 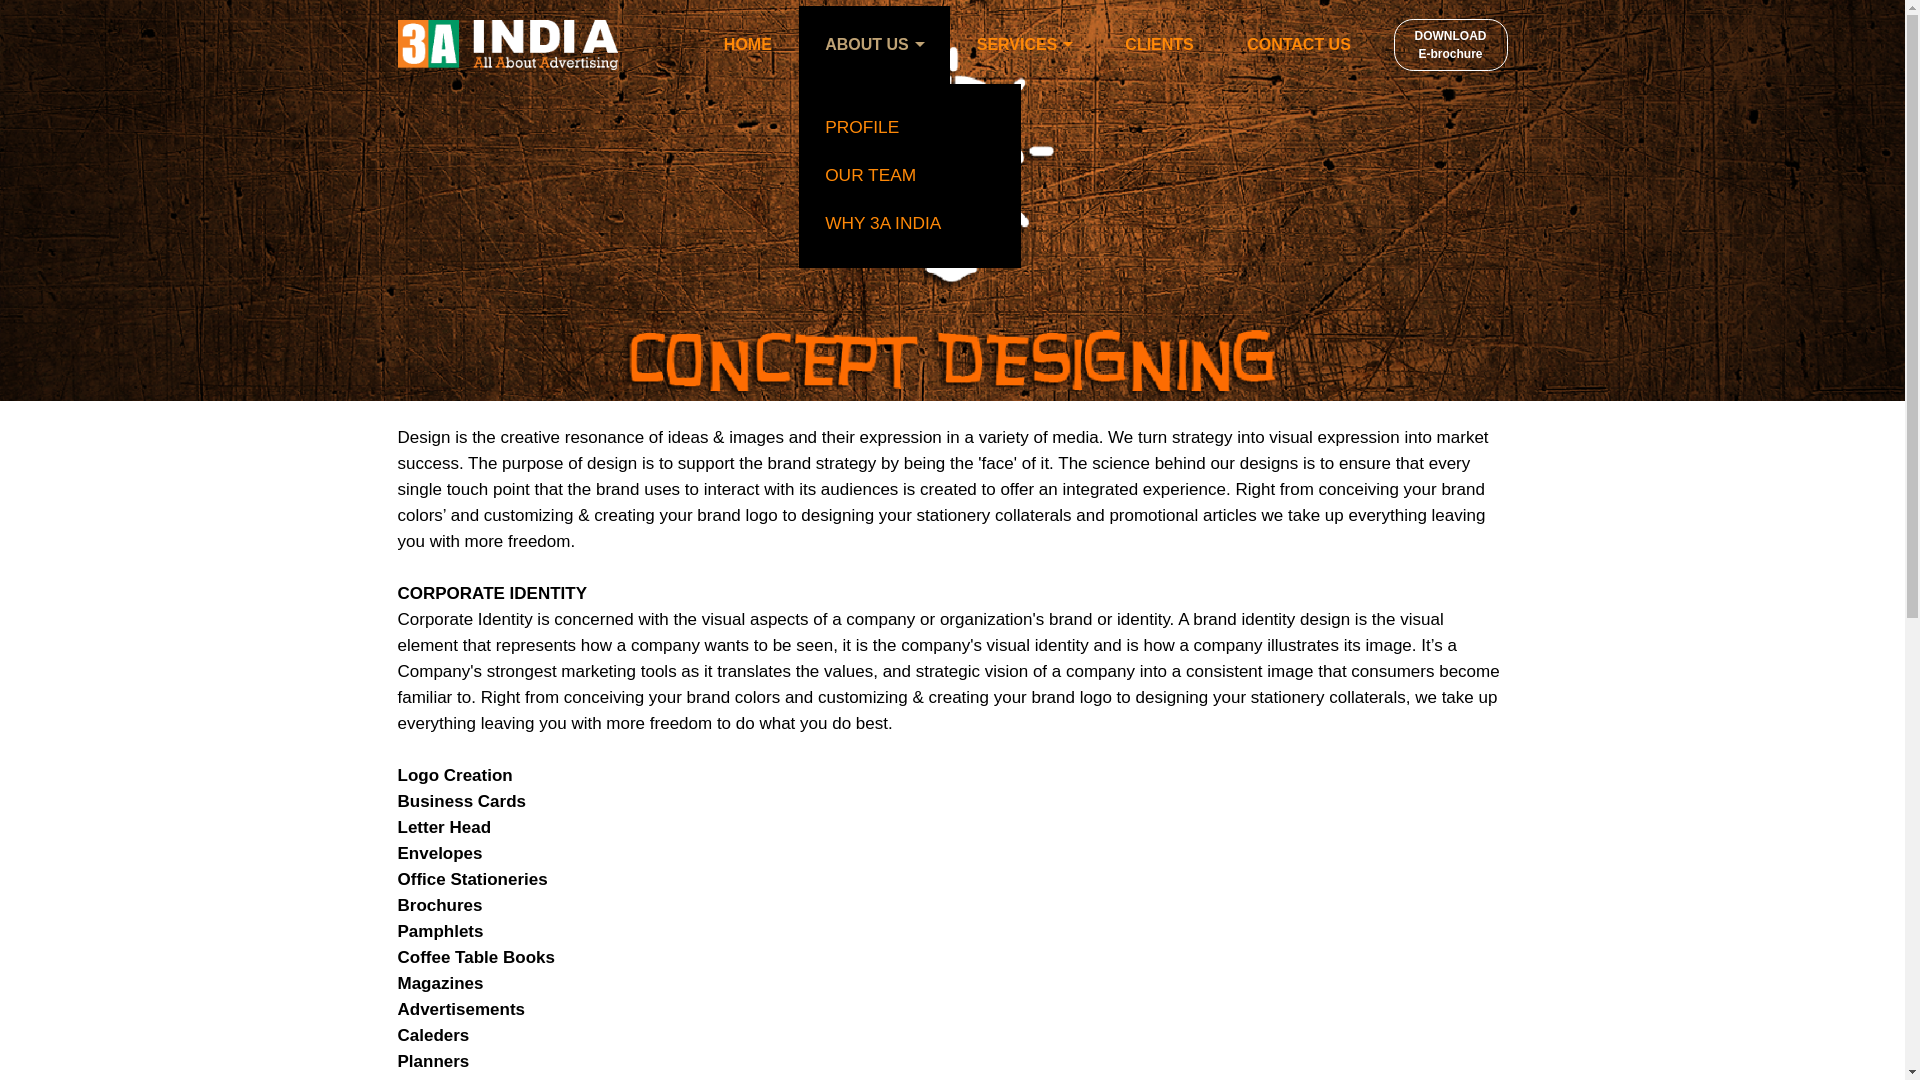 I want to click on HOME, so click(x=747, y=45).